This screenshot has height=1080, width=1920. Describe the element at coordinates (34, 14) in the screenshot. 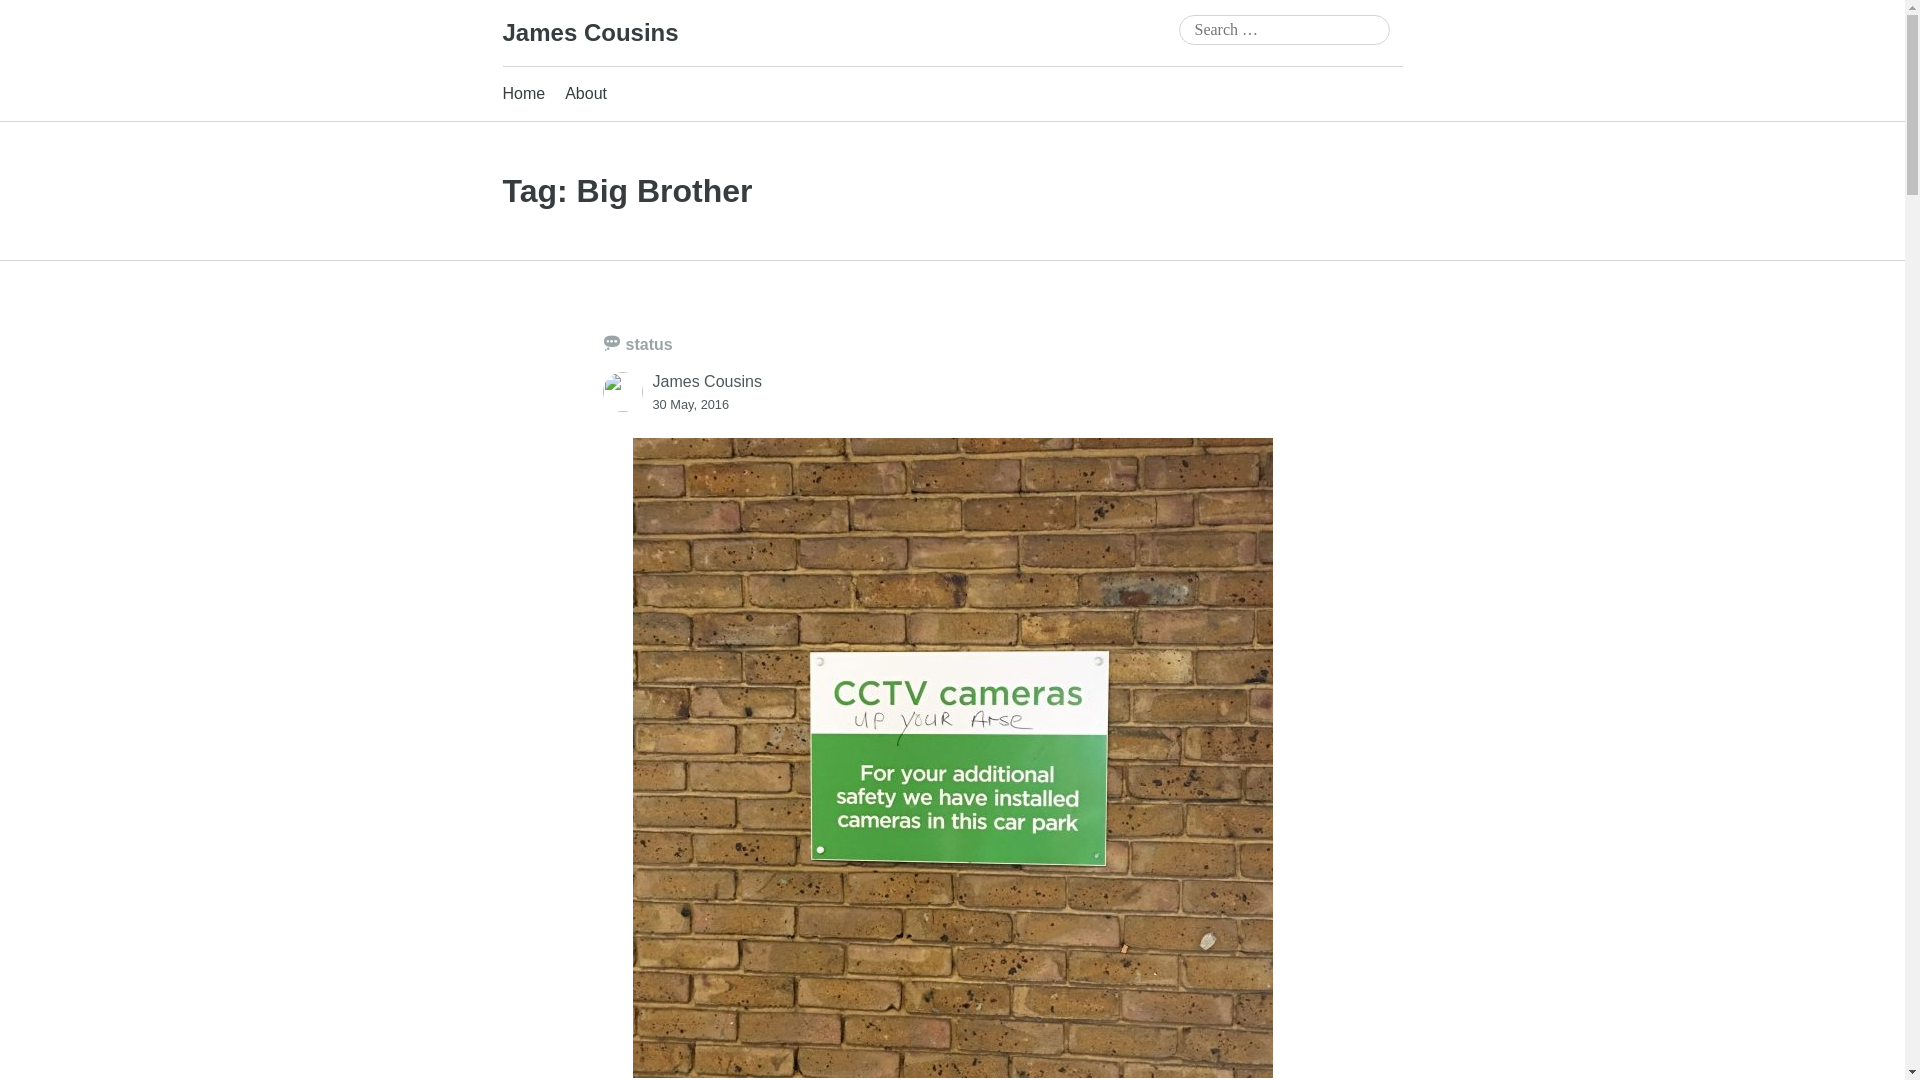

I see `Search` at that location.